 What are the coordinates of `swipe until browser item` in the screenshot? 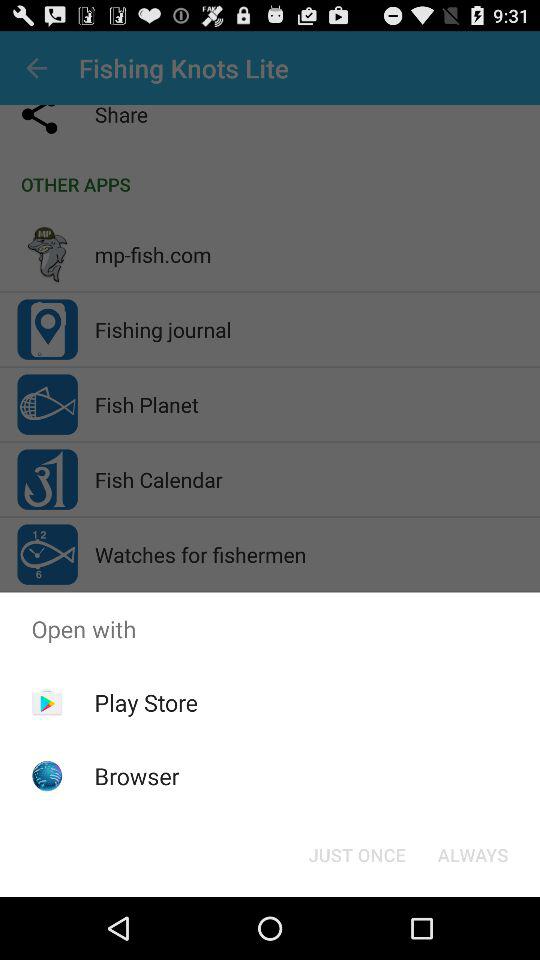 It's located at (136, 776).